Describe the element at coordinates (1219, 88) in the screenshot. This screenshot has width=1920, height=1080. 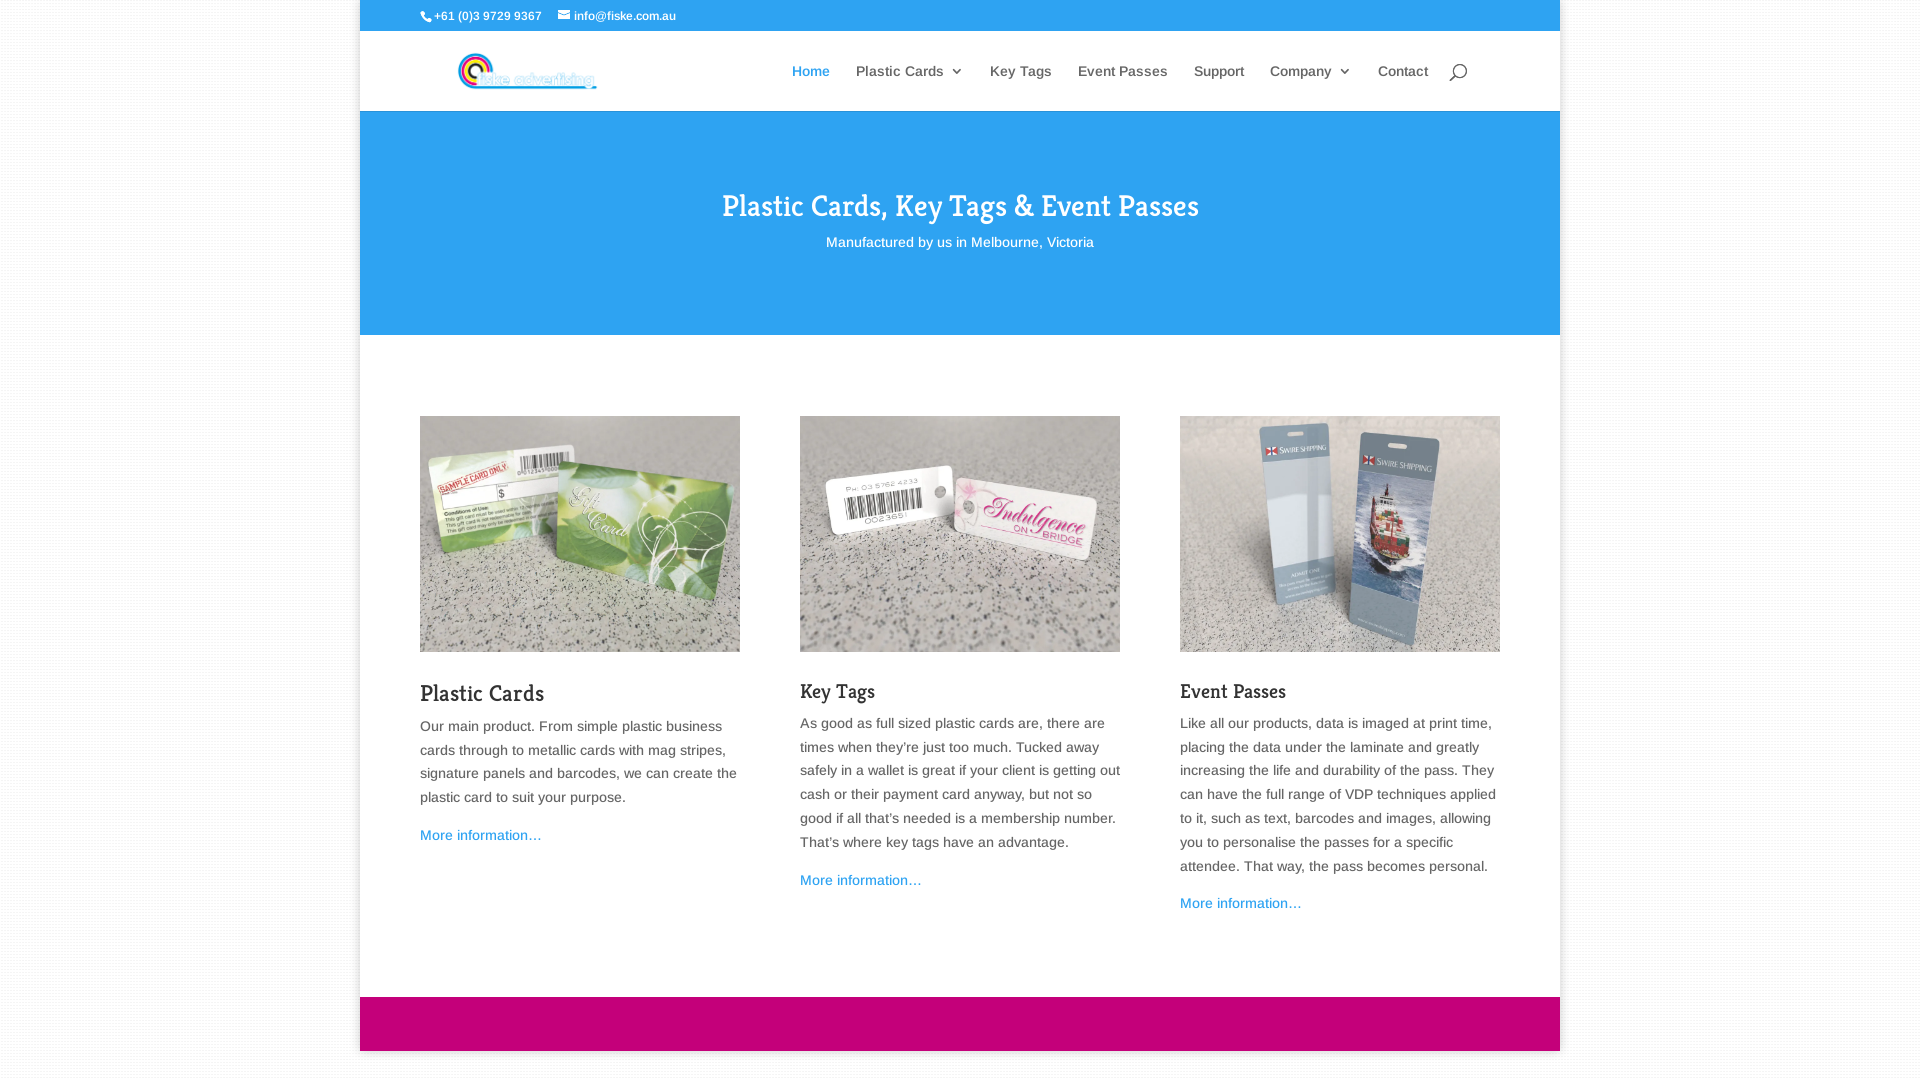
I see `Support` at that location.